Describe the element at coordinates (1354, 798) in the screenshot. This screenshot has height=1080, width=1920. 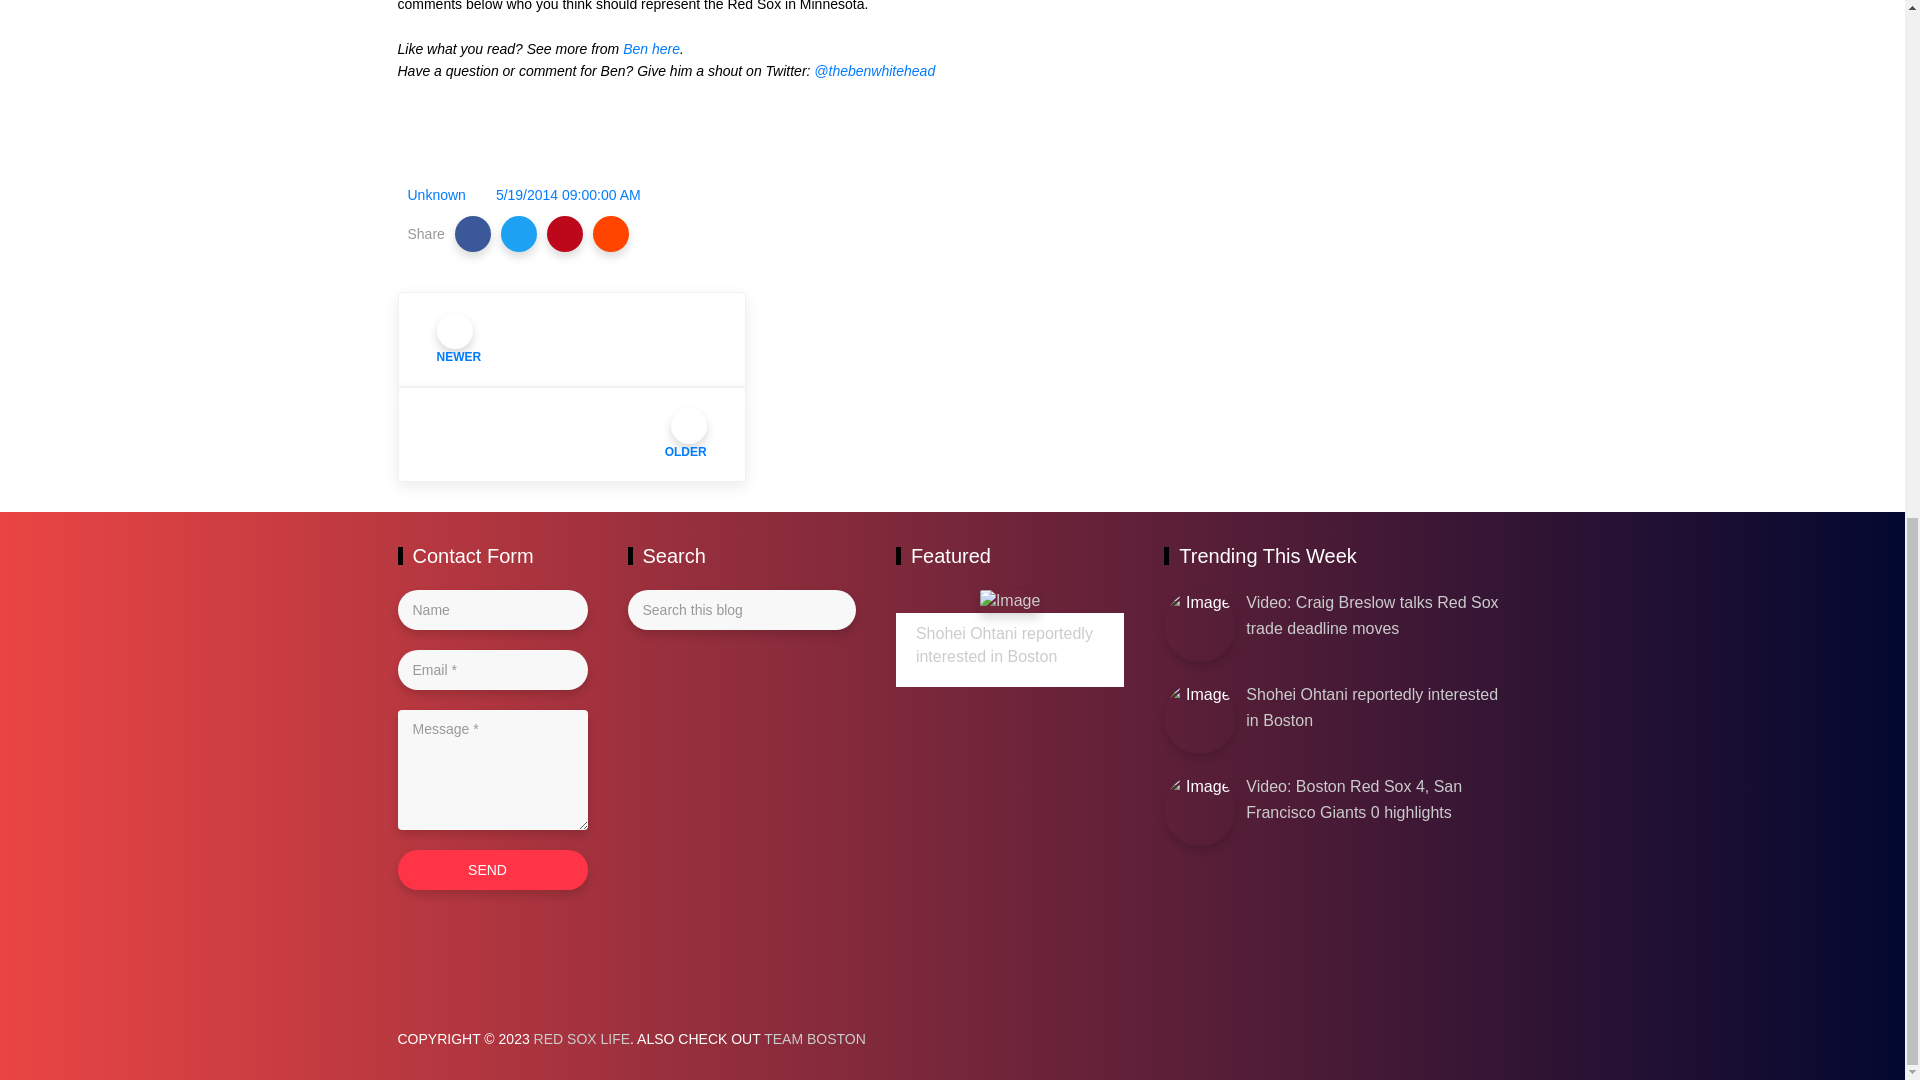
I see `Video: Boston Red Sox 4, San Francisco Giants 0 highlights` at that location.